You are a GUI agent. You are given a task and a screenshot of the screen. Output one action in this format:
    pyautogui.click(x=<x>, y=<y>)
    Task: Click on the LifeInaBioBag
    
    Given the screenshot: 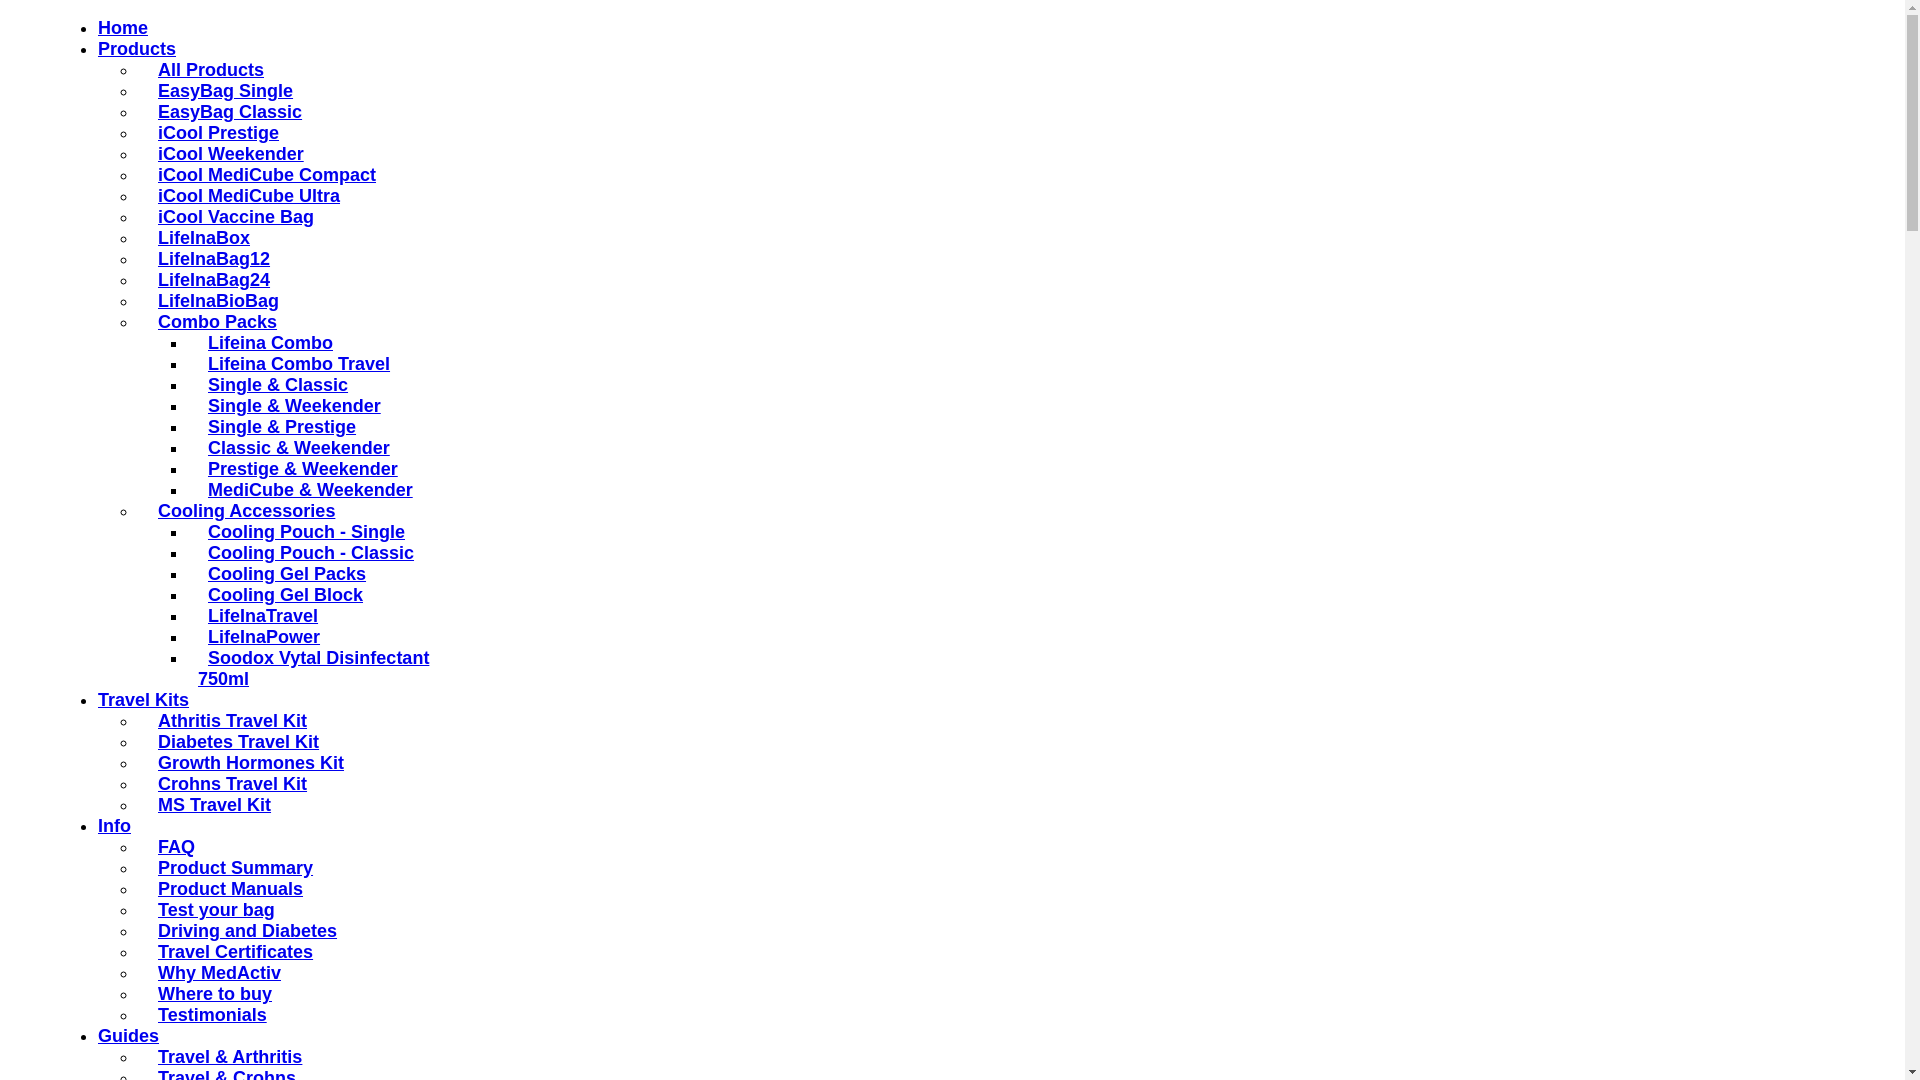 What is the action you would take?
    pyautogui.click(x=214, y=301)
    